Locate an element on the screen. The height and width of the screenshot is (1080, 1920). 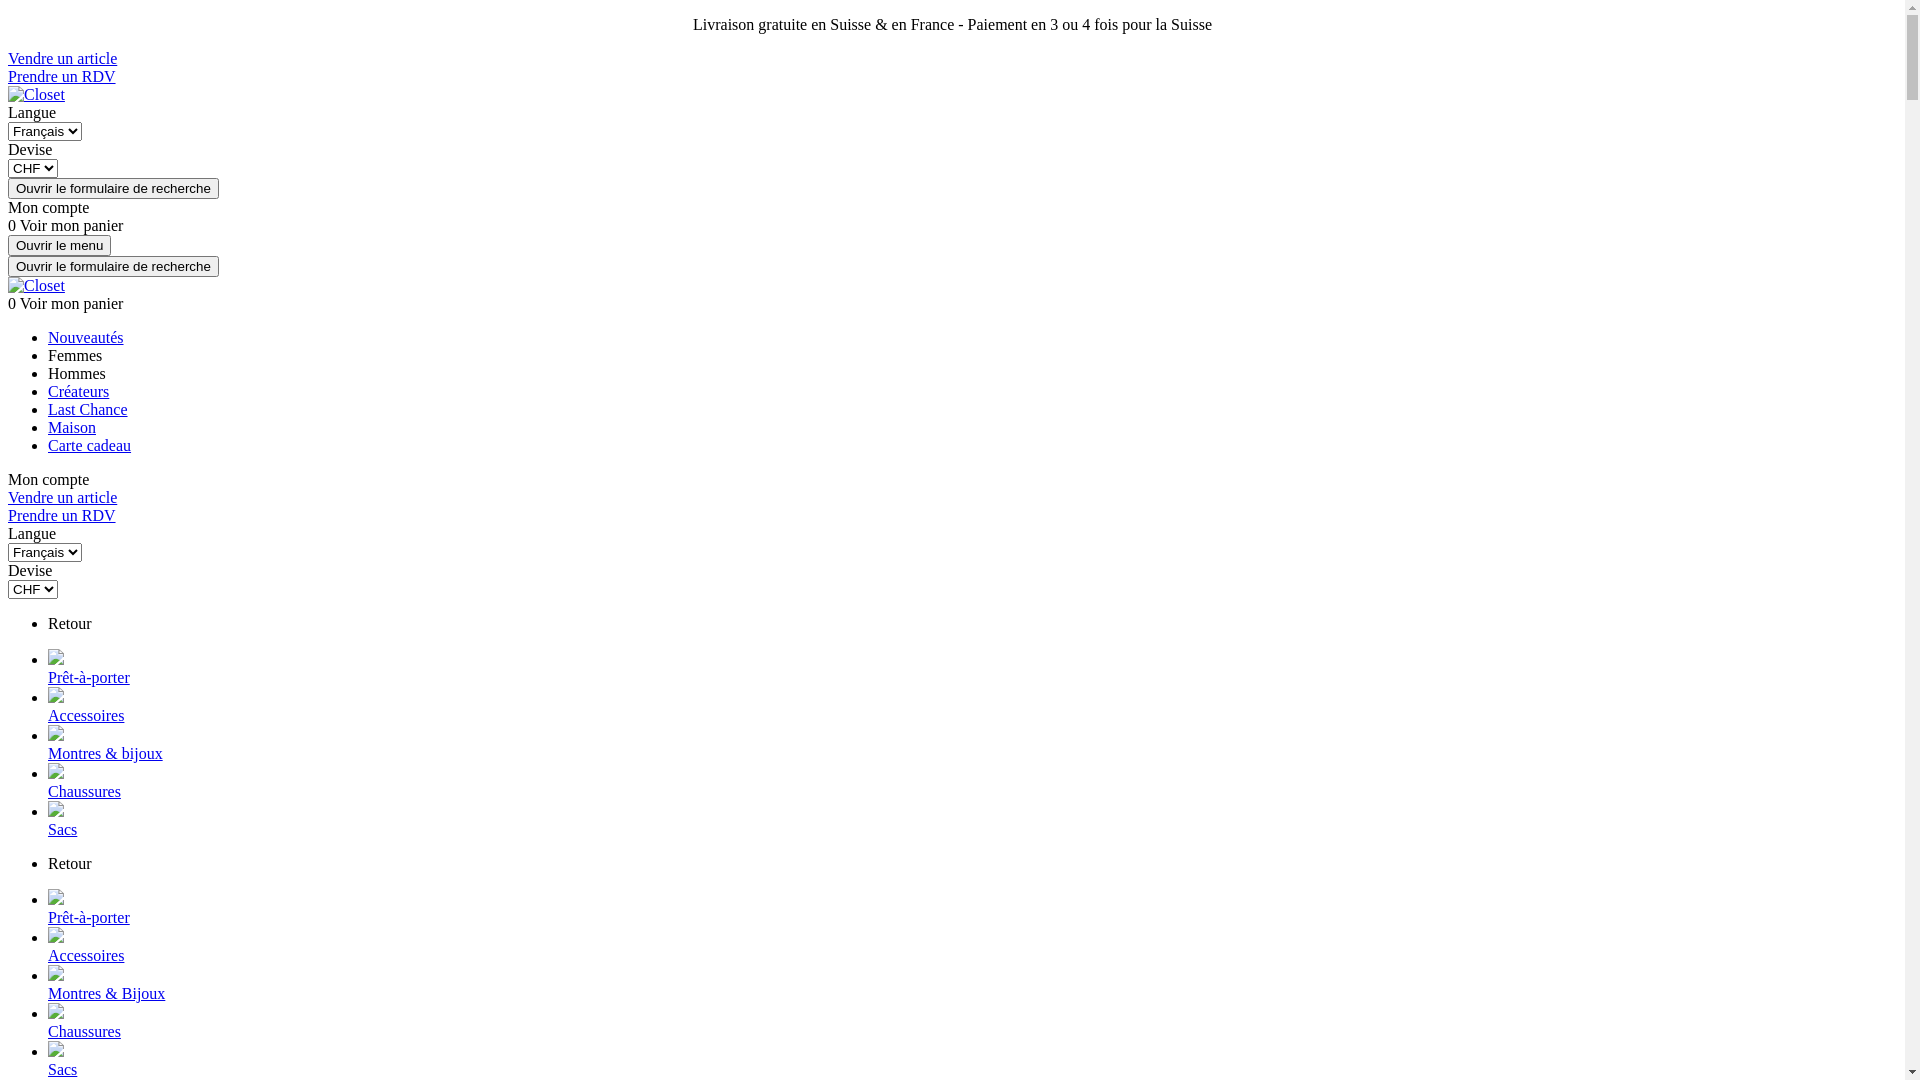
Accessoires is located at coordinates (972, 706).